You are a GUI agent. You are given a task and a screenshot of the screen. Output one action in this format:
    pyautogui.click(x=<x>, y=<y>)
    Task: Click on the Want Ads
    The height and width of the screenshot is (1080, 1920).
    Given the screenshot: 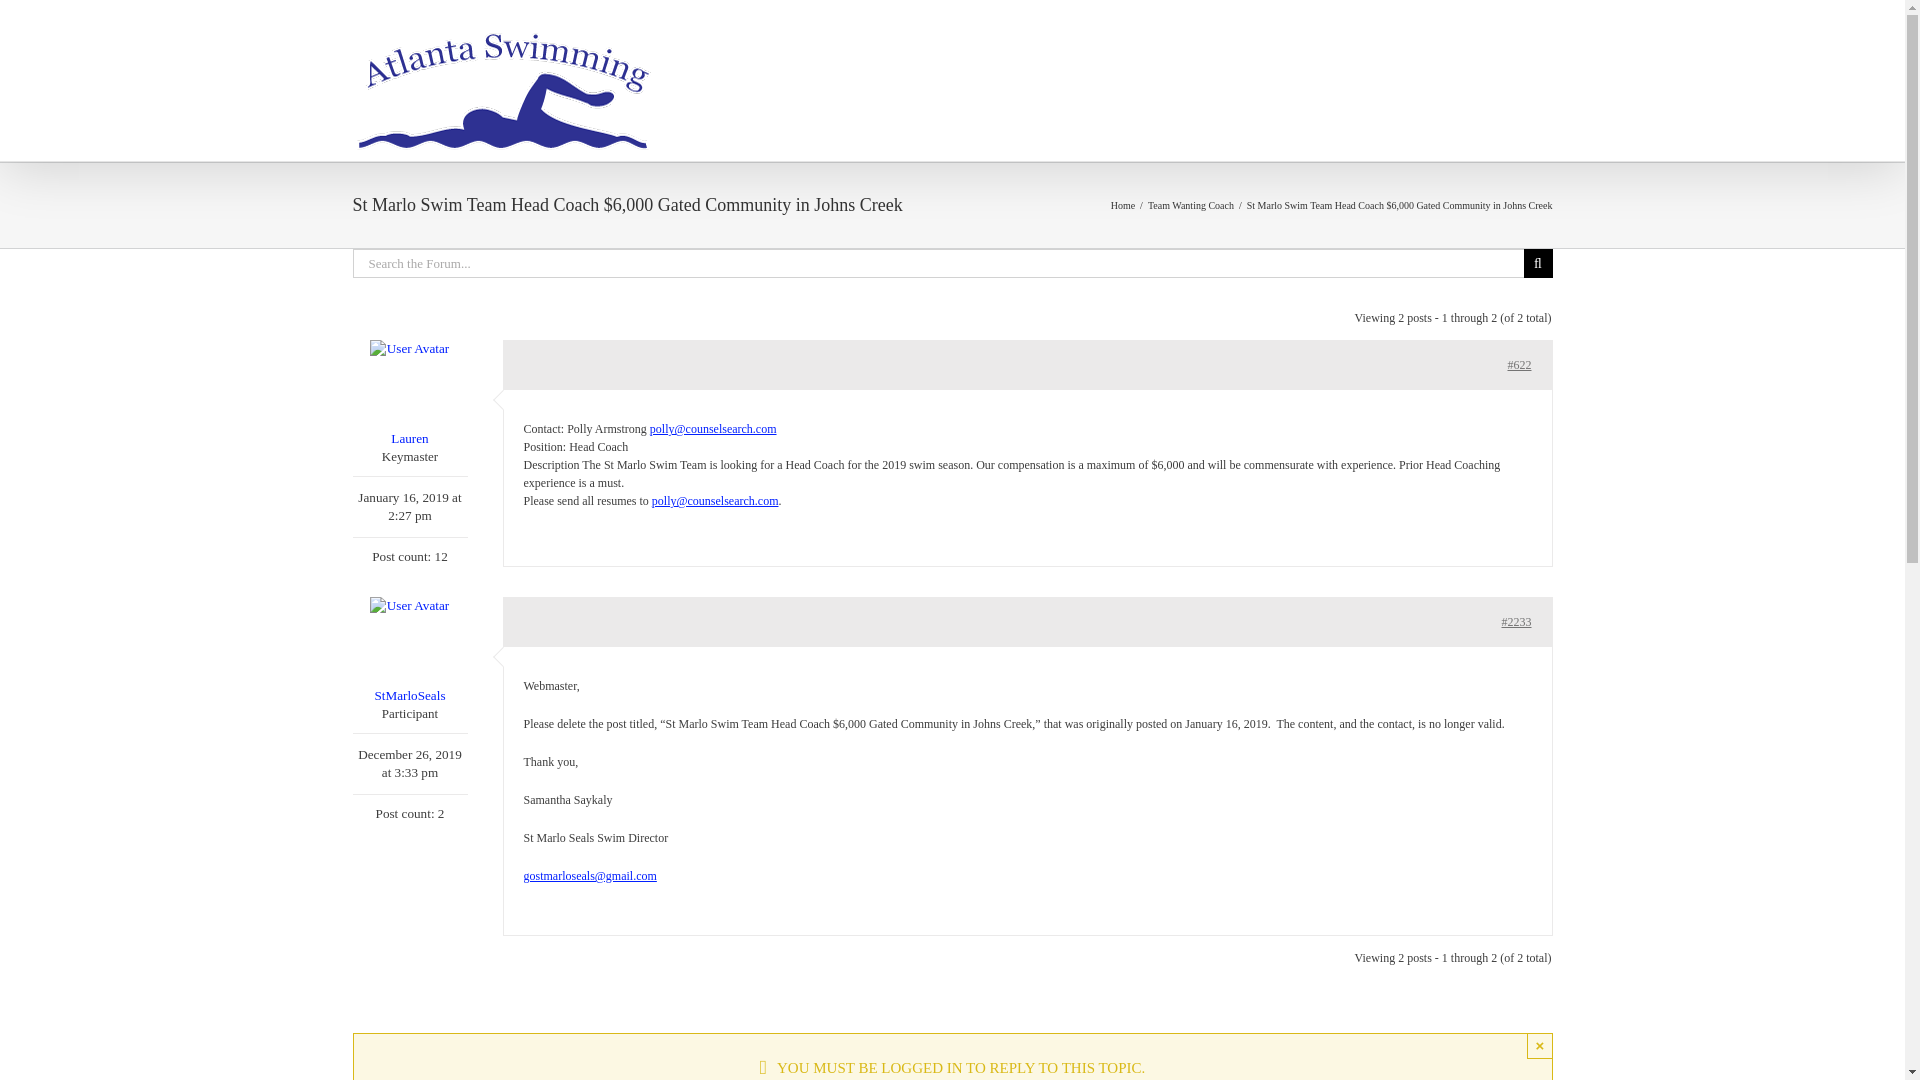 What is the action you would take?
    pyautogui.click(x=1364, y=40)
    